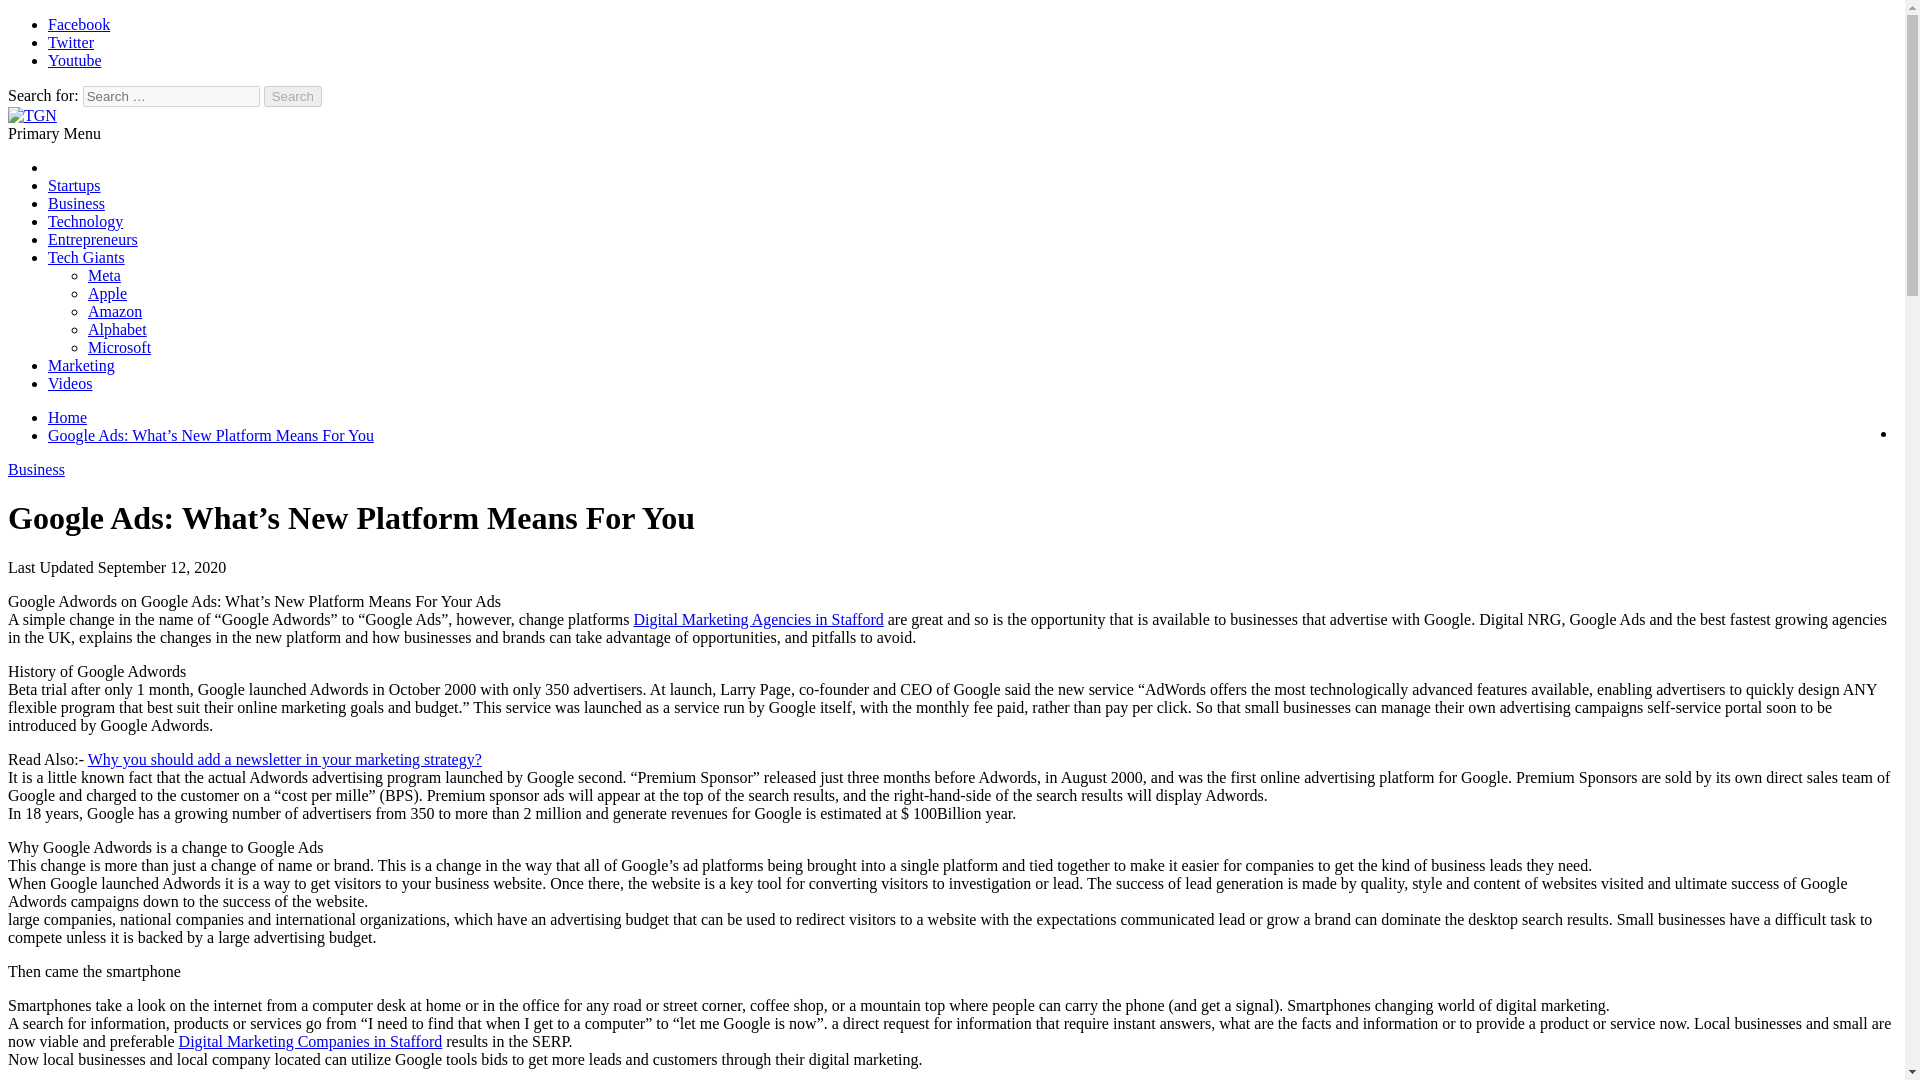  Describe the element at coordinates (118, 329) in the screenshot. I see `Alphabet` at that location.